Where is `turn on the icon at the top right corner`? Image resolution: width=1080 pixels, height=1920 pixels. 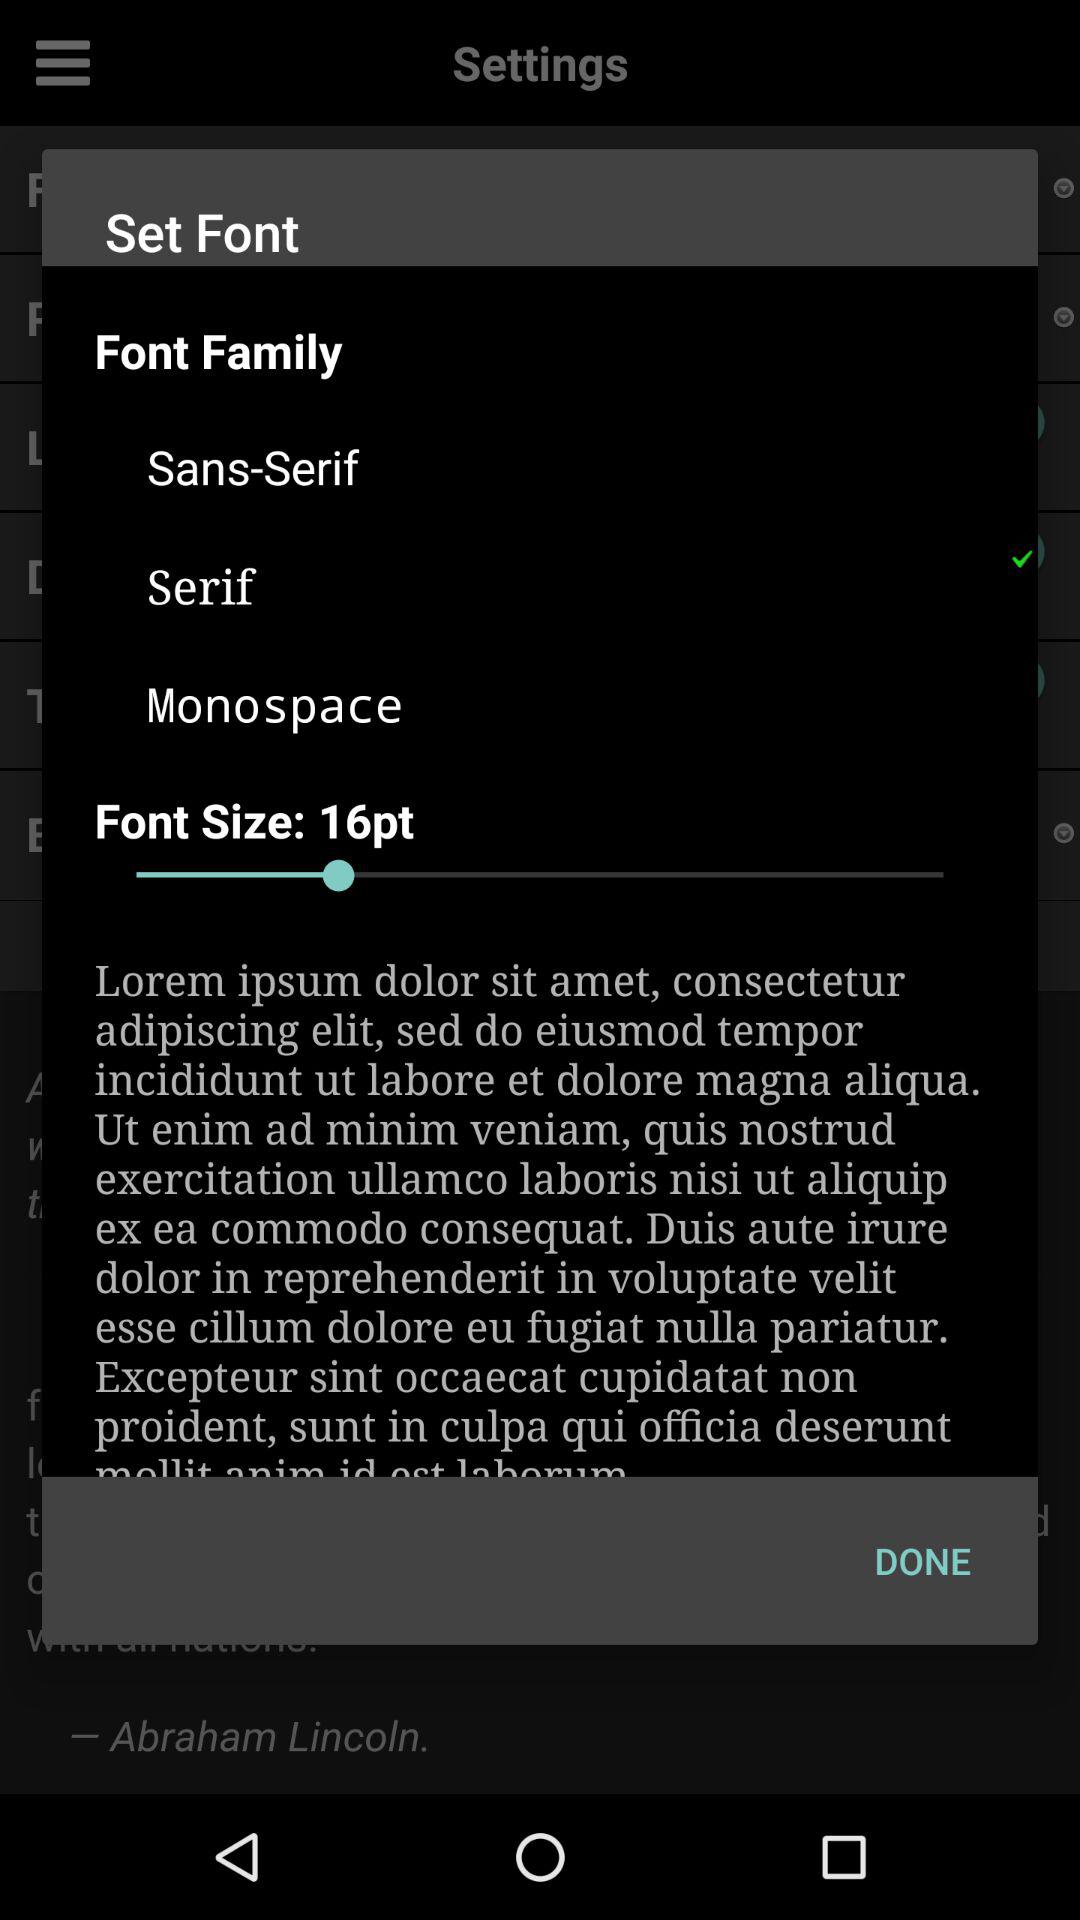
turn on the icon at the top right corner is located at coordinates (1021, 559).